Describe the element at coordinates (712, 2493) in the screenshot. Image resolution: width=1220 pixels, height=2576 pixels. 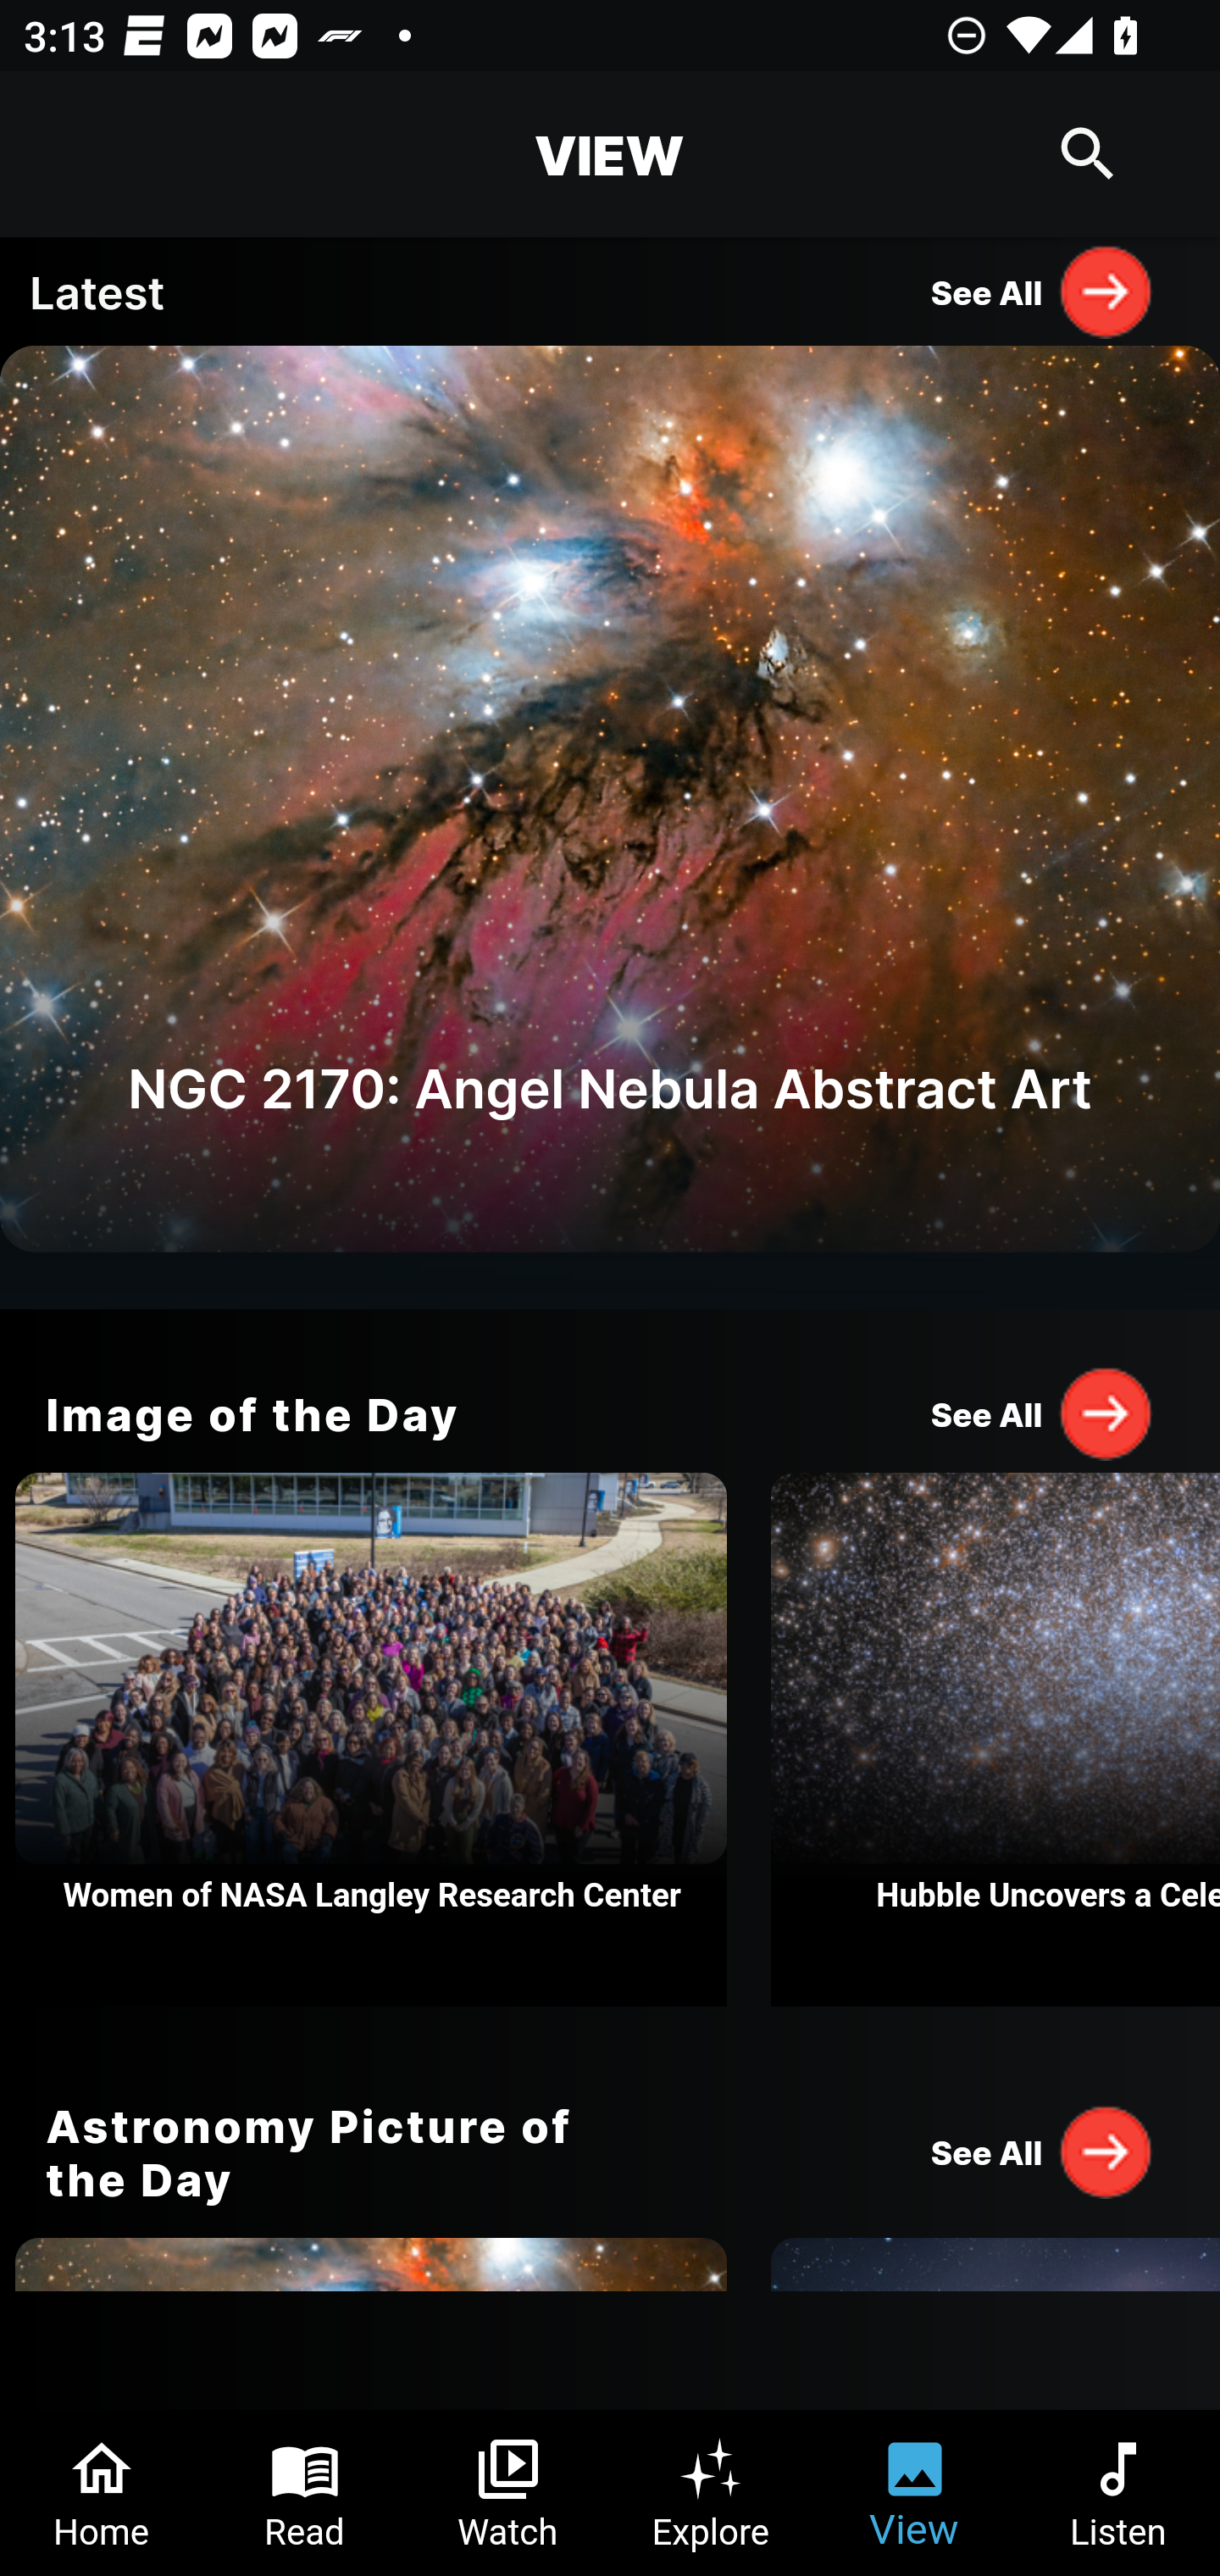
I see `Explore
Tab 4 of 6` at that location.